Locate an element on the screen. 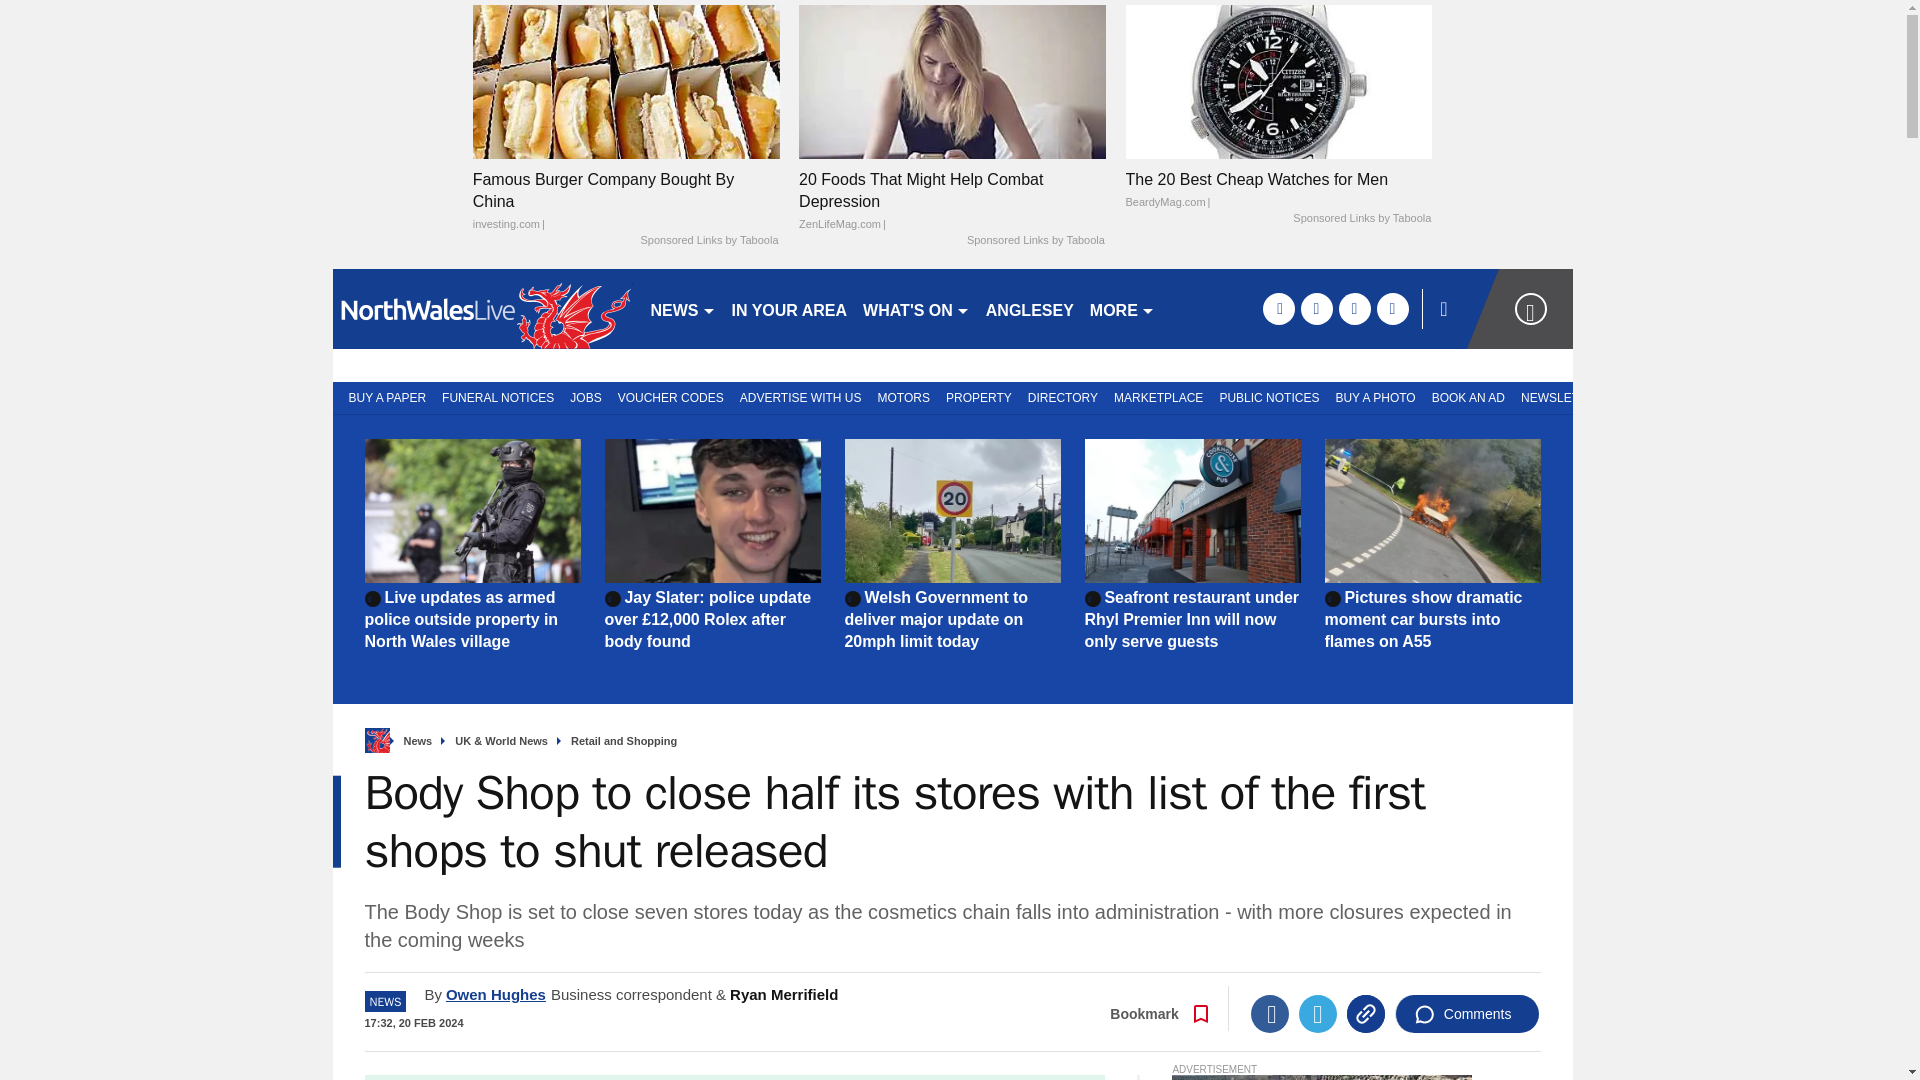 The width and height of the screenshot is (1920, 1080). The 20 Best Cheap Watches for Men is located at coordinates (1278, 190).